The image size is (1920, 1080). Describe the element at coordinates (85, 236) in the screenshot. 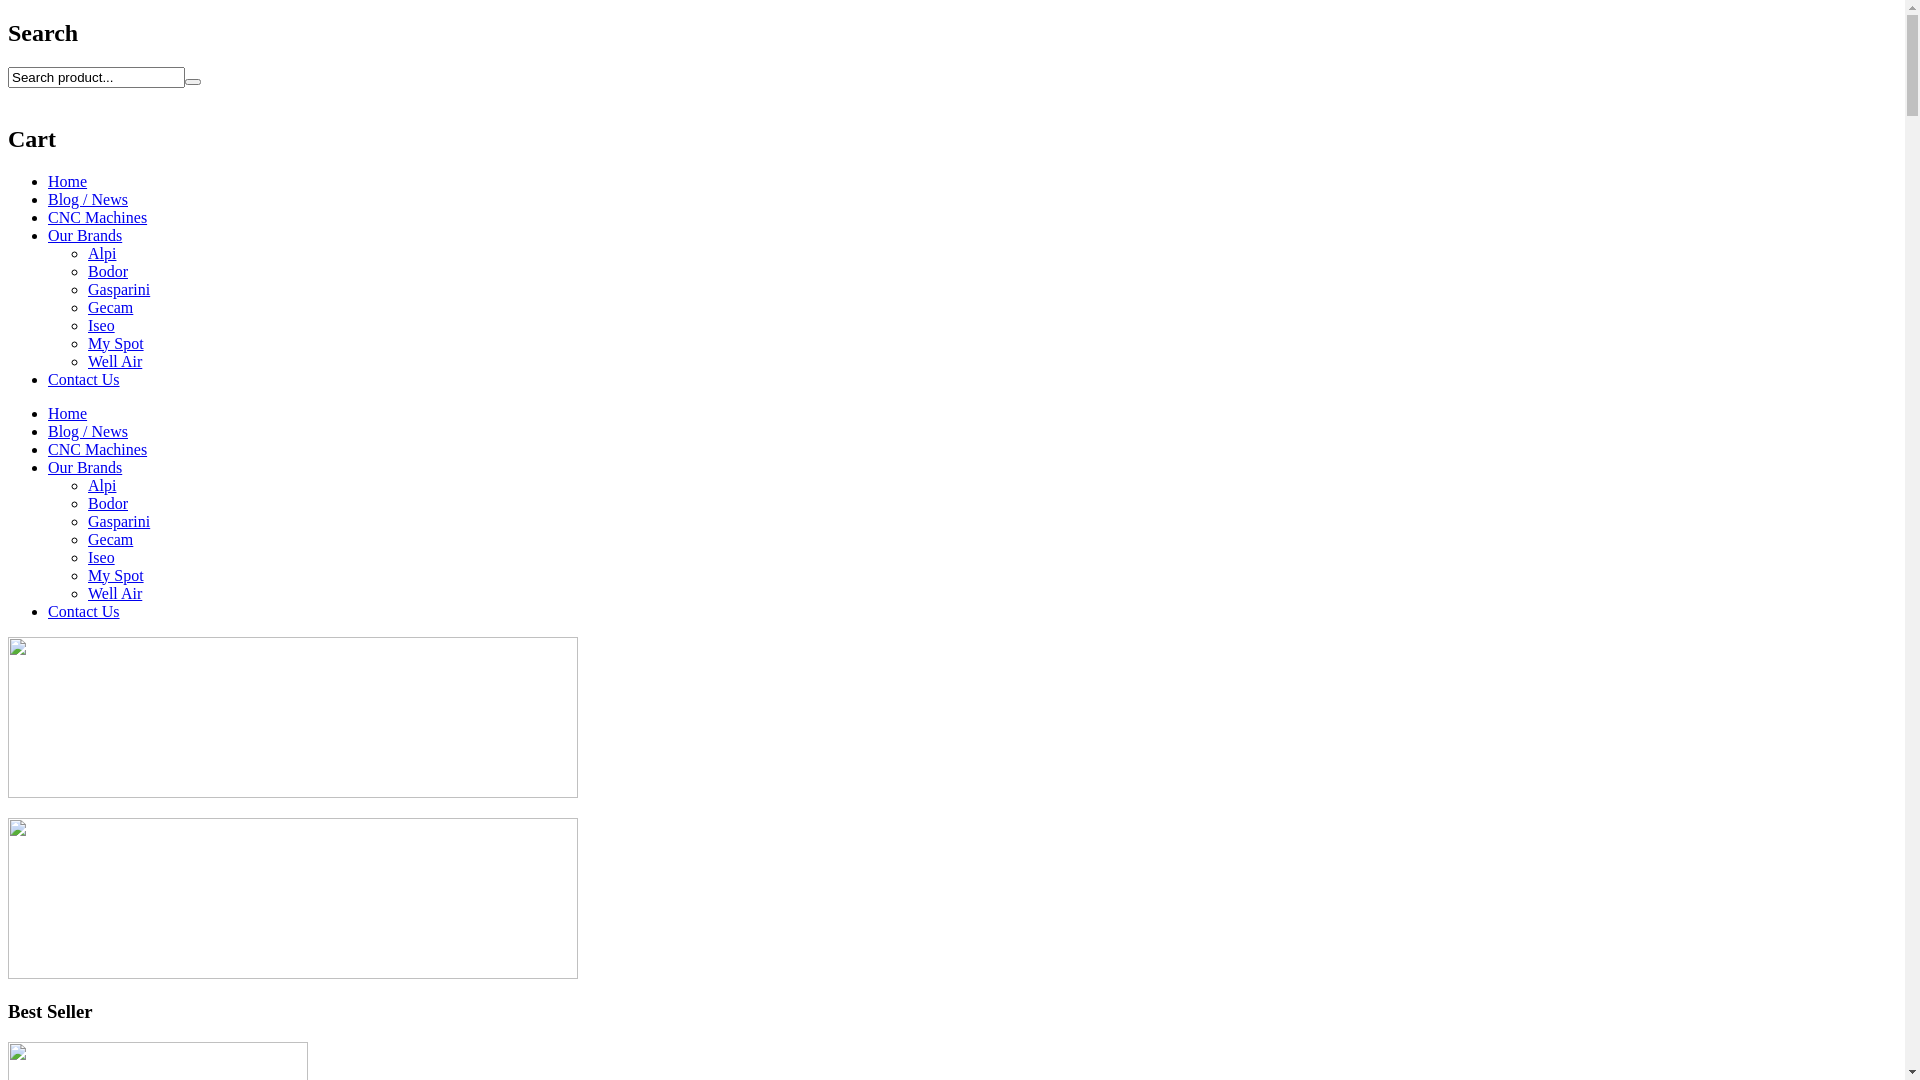

I see `Our Brands` at that location.